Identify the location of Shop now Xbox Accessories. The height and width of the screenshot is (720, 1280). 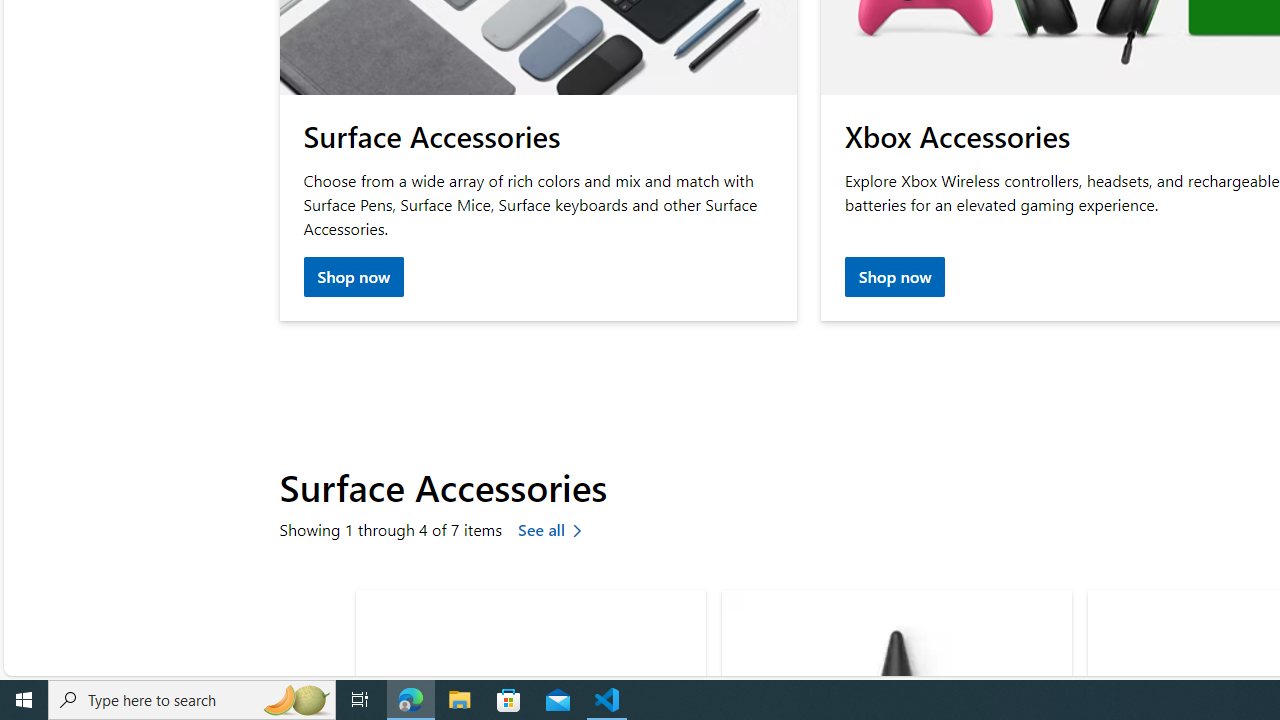
(894, 278).